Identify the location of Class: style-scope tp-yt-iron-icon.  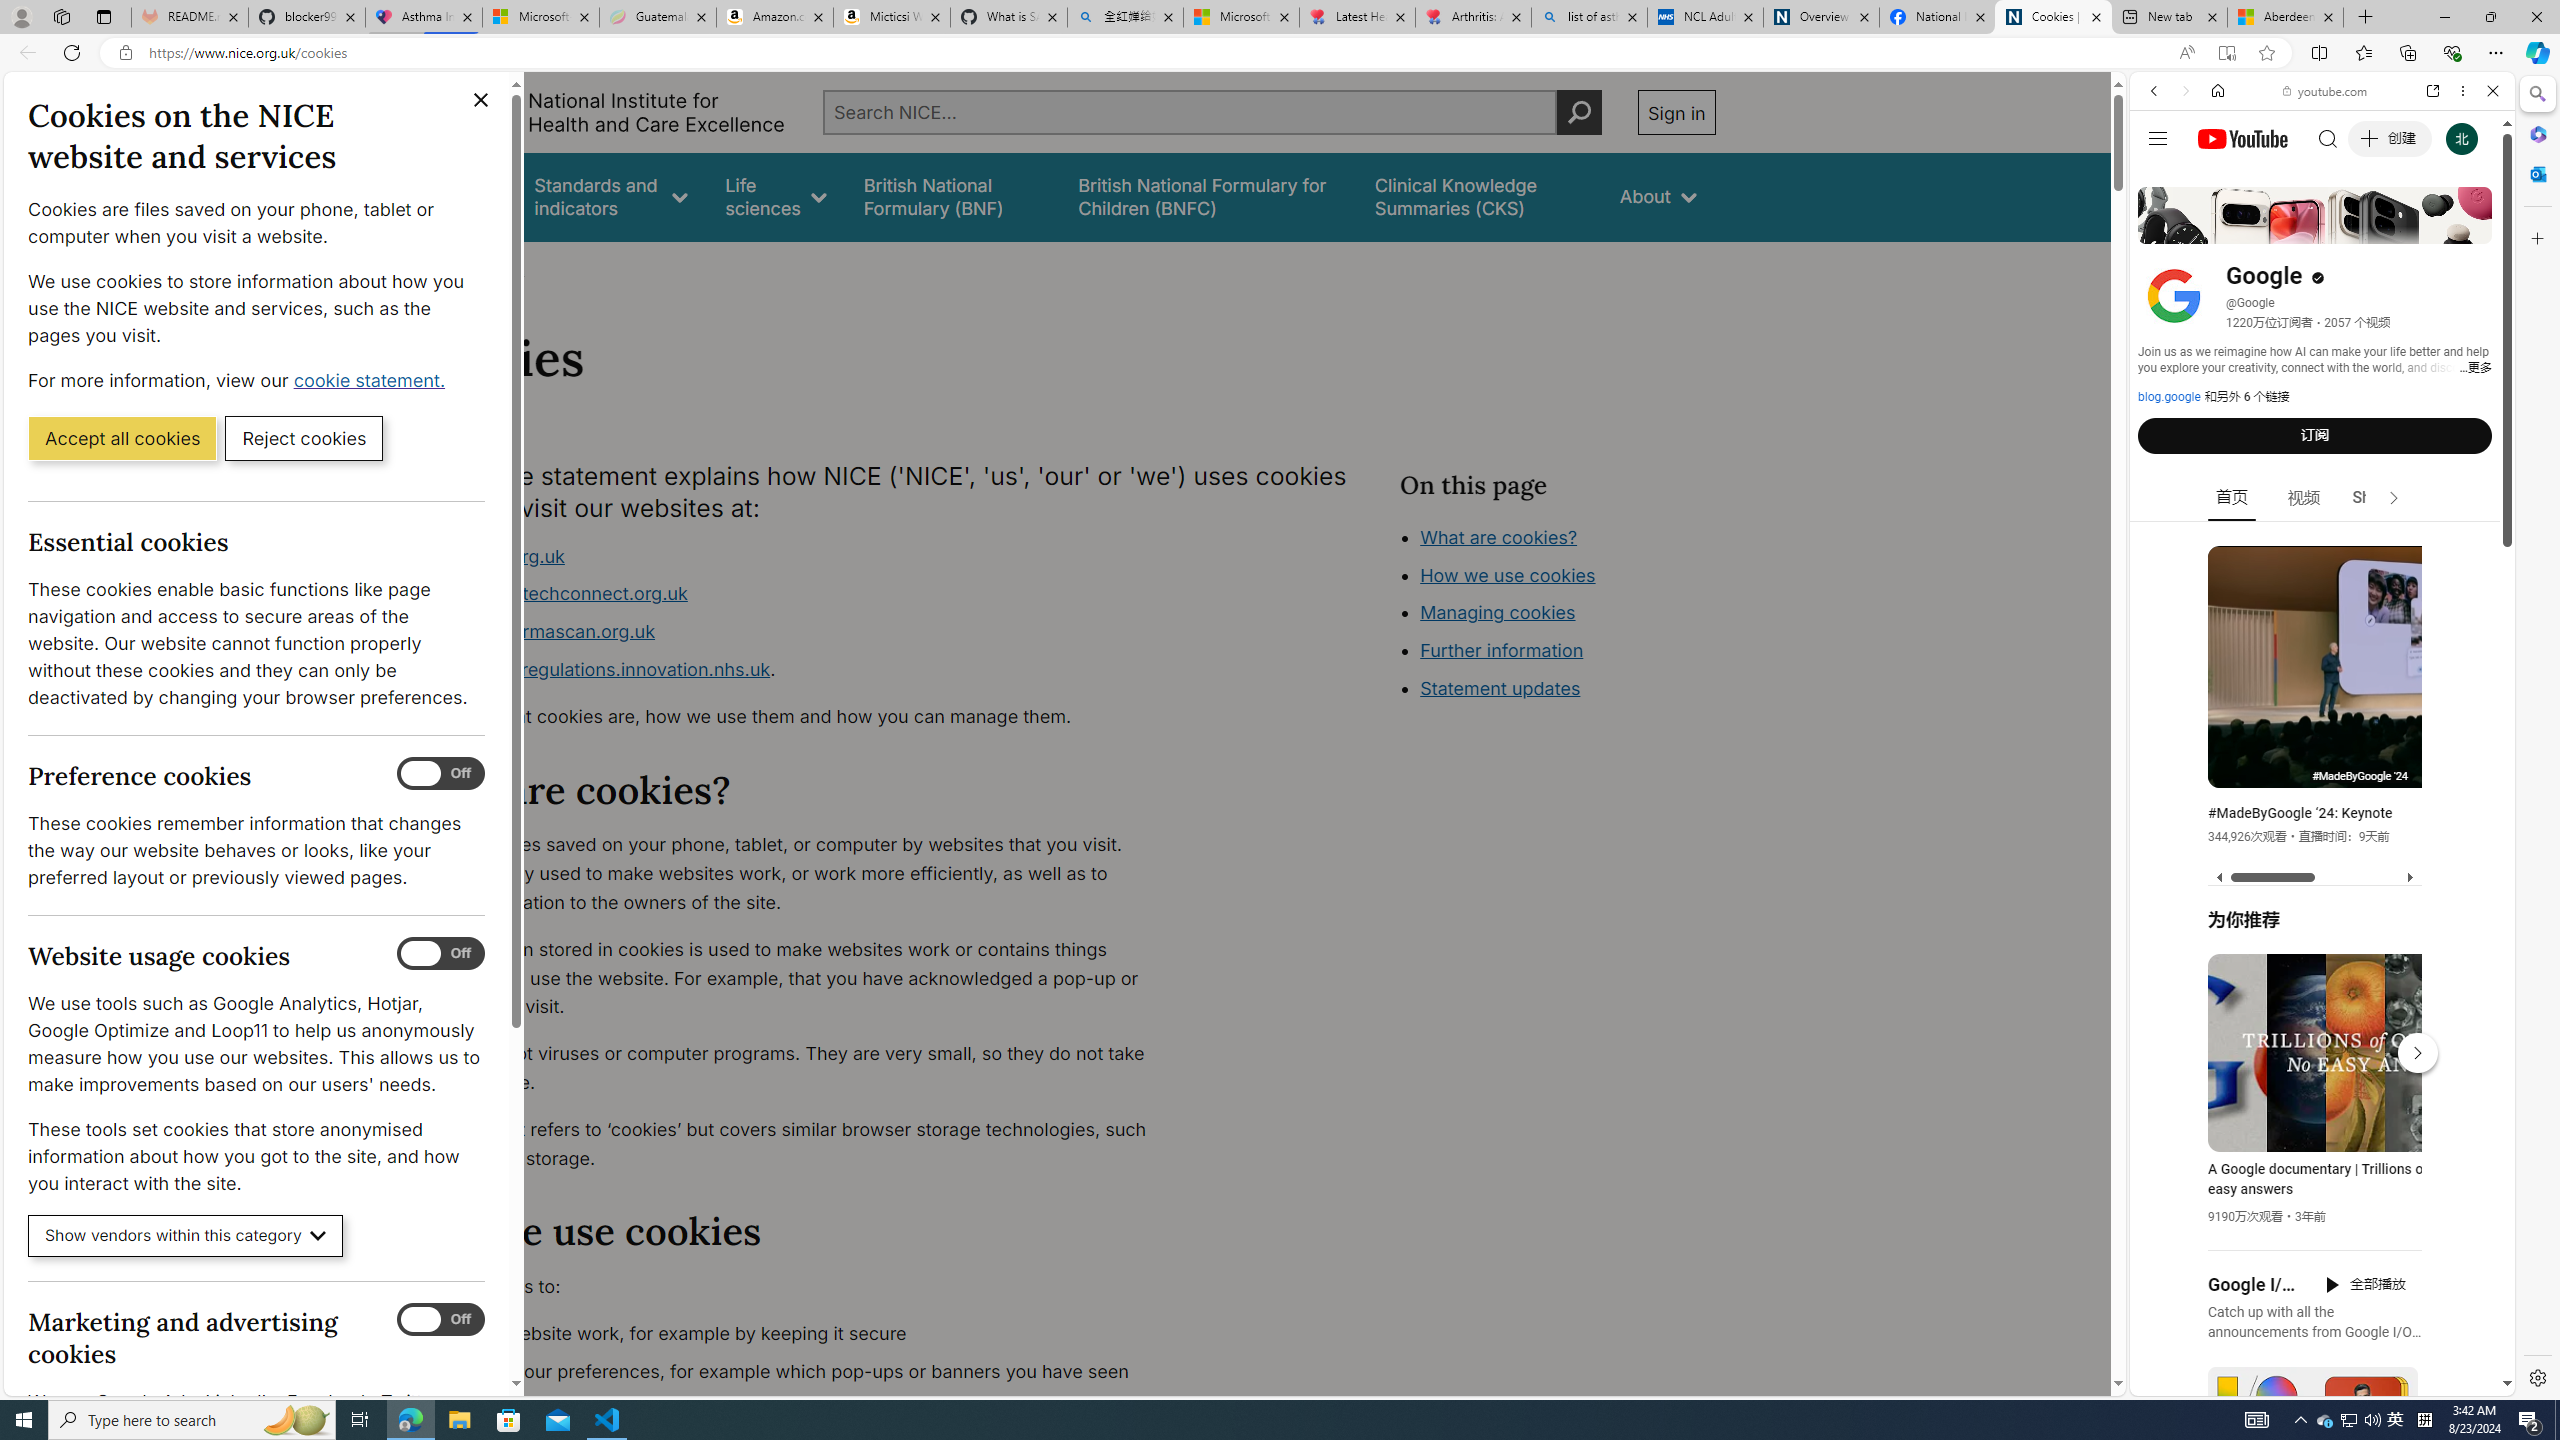
(2393, 498).